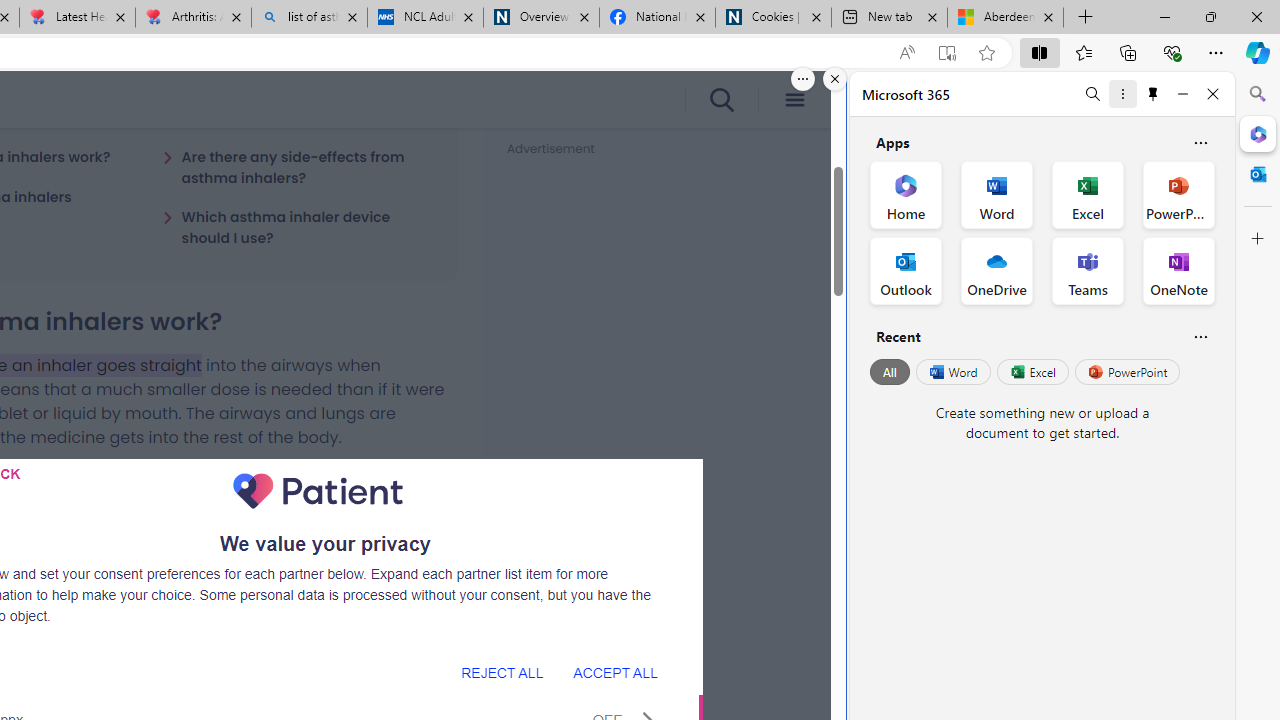 The width and height of the screenshot is (1280, 720). I want to click on search, so click(720, 100).